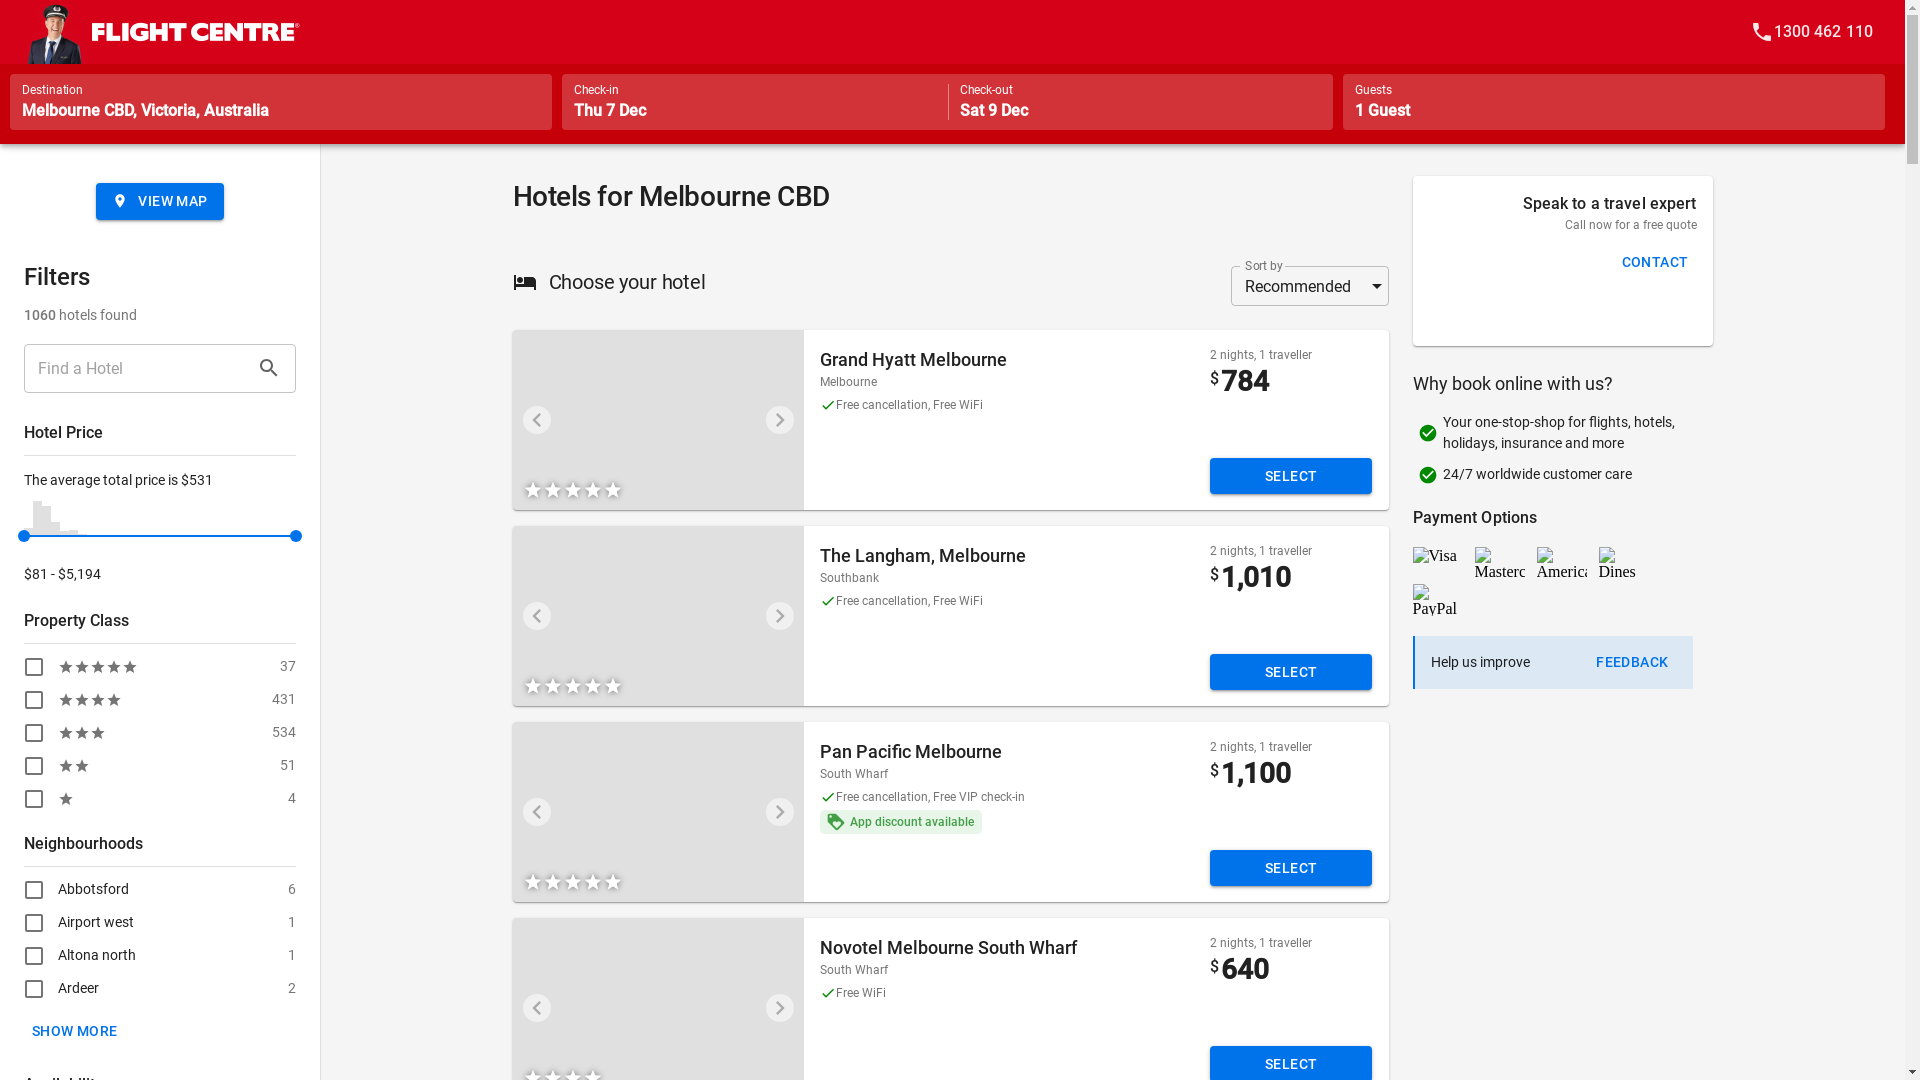 Image resolution: width=1920 pixels, height=1080 pixels. I want to click on The Langham, Melbourne, so click(923, 556).